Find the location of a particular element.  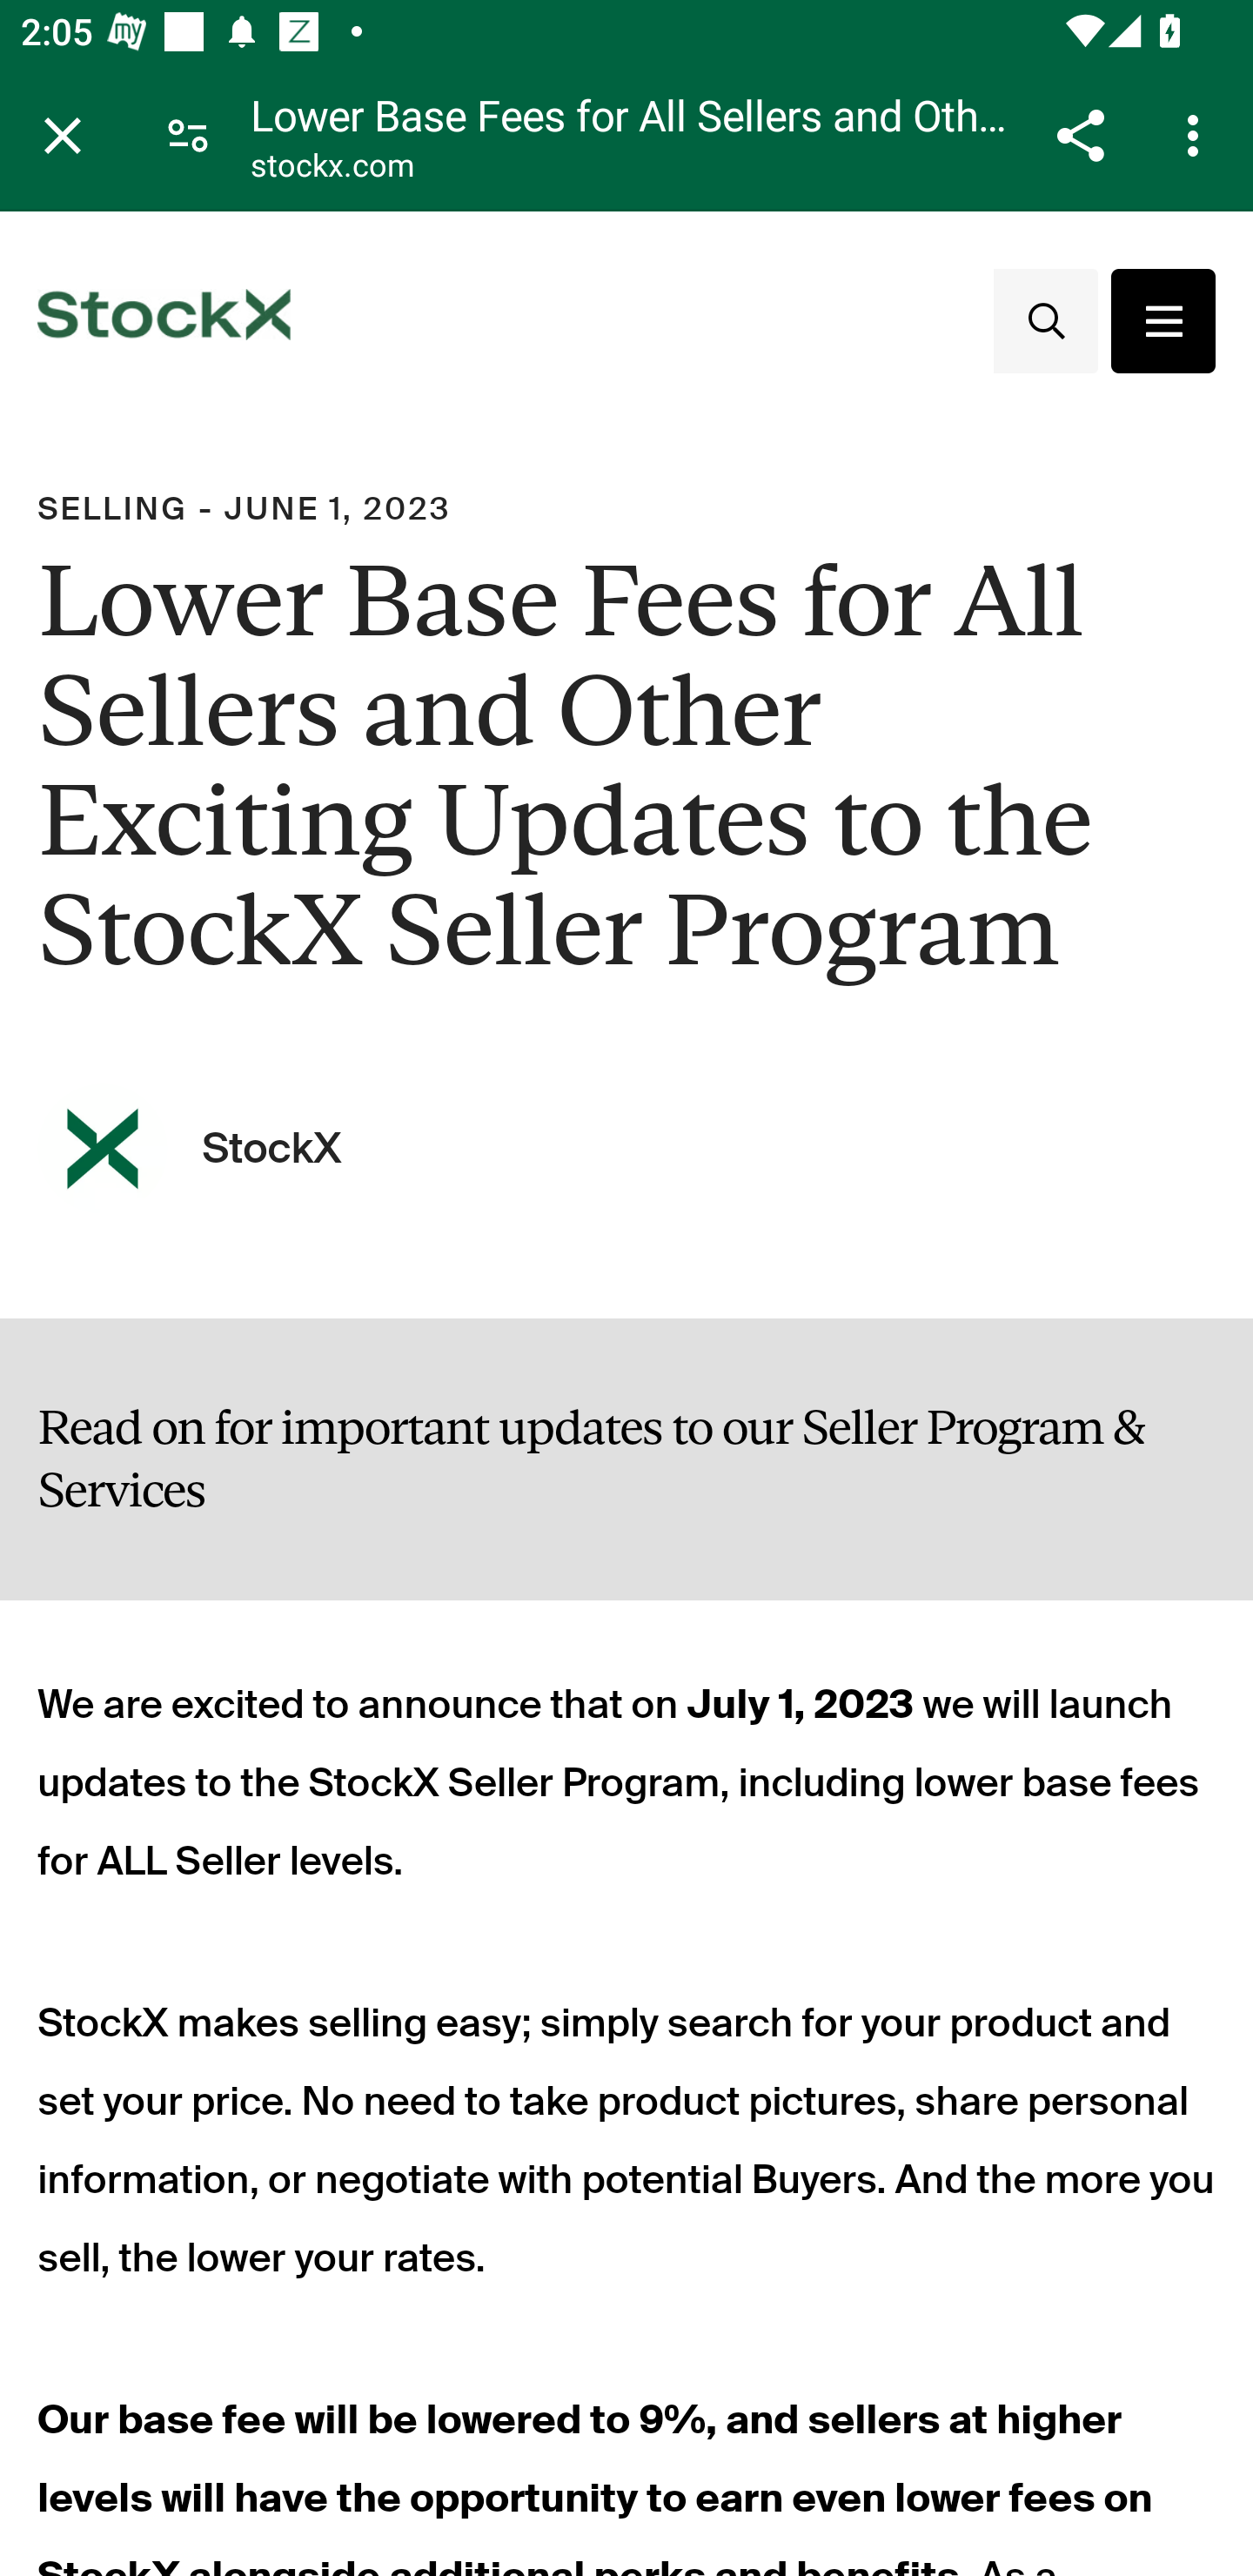

 is located at coordinates (1045, 320).